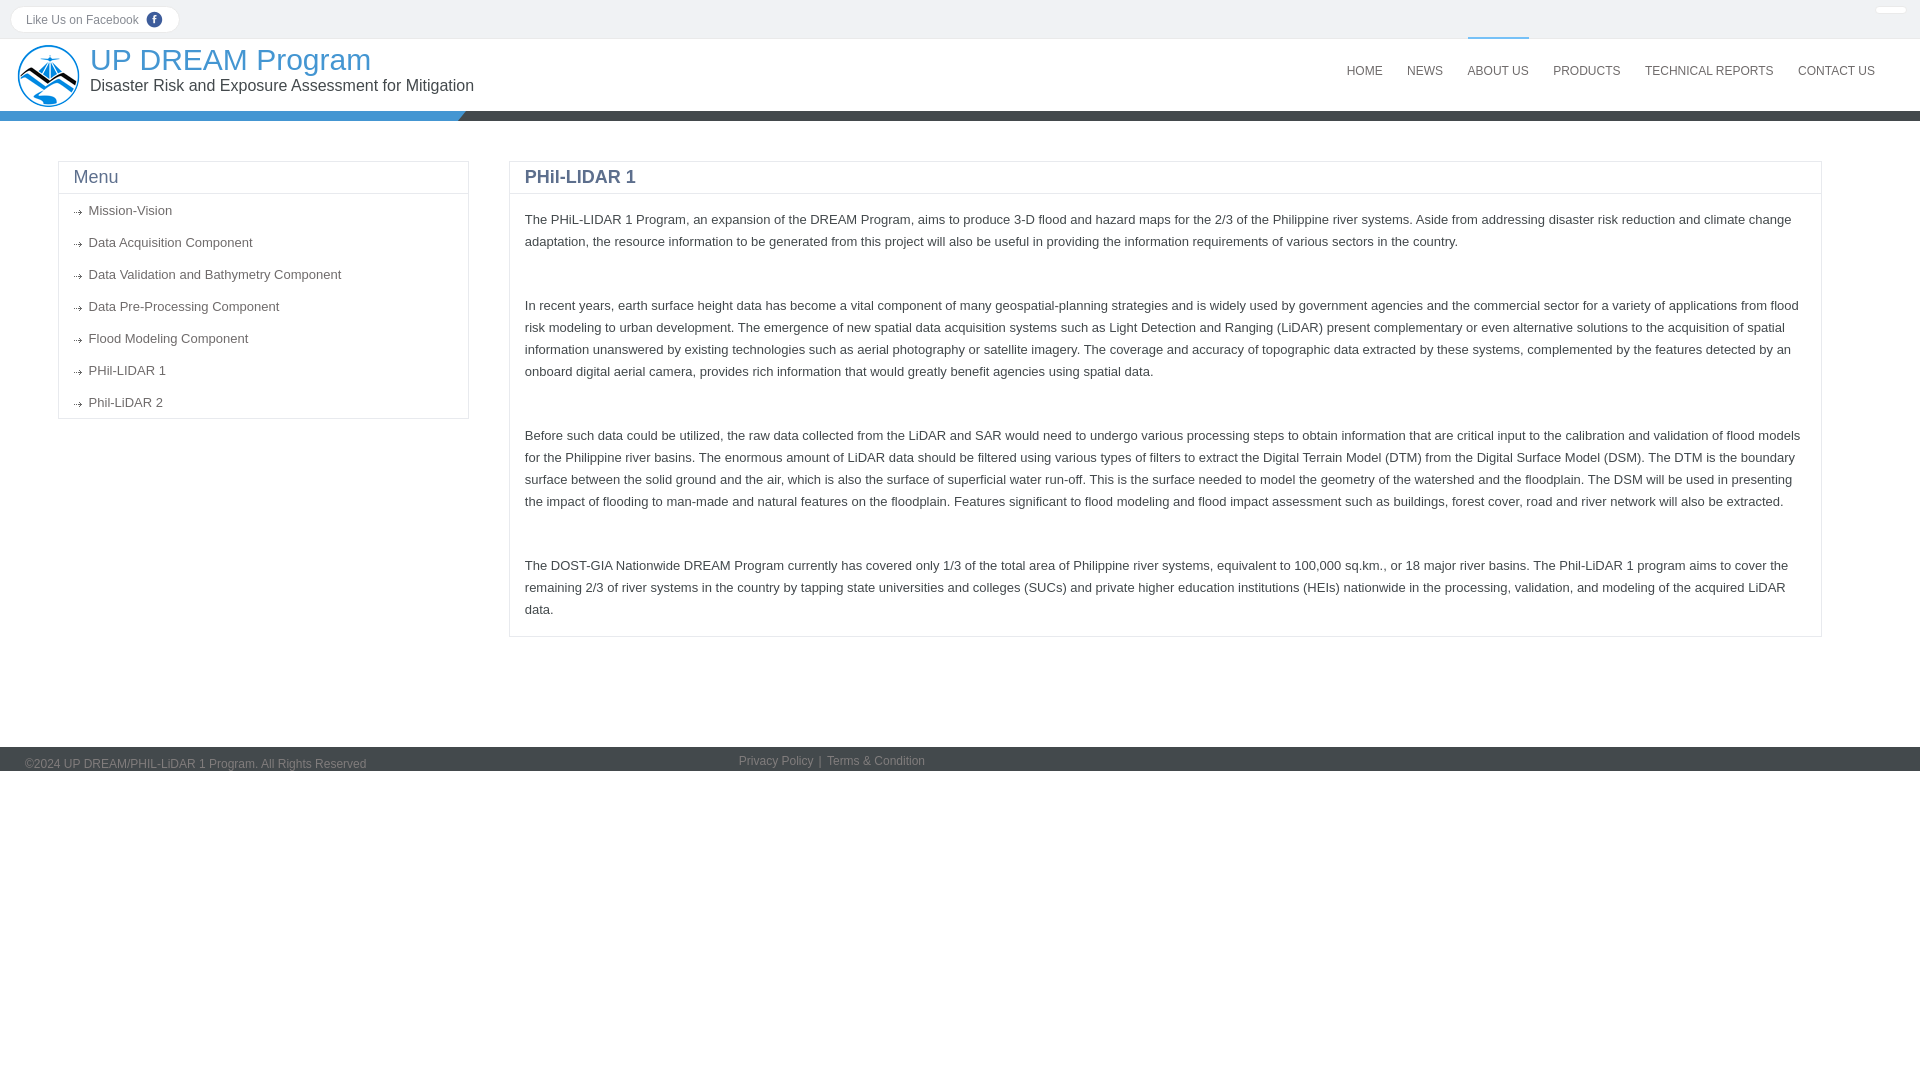 Image resolution: width=1920 pixels, height=1080 pixels. Describe the element at coordinates (123, 210) in the screenshot. I see `Mission-Vision` at that location.